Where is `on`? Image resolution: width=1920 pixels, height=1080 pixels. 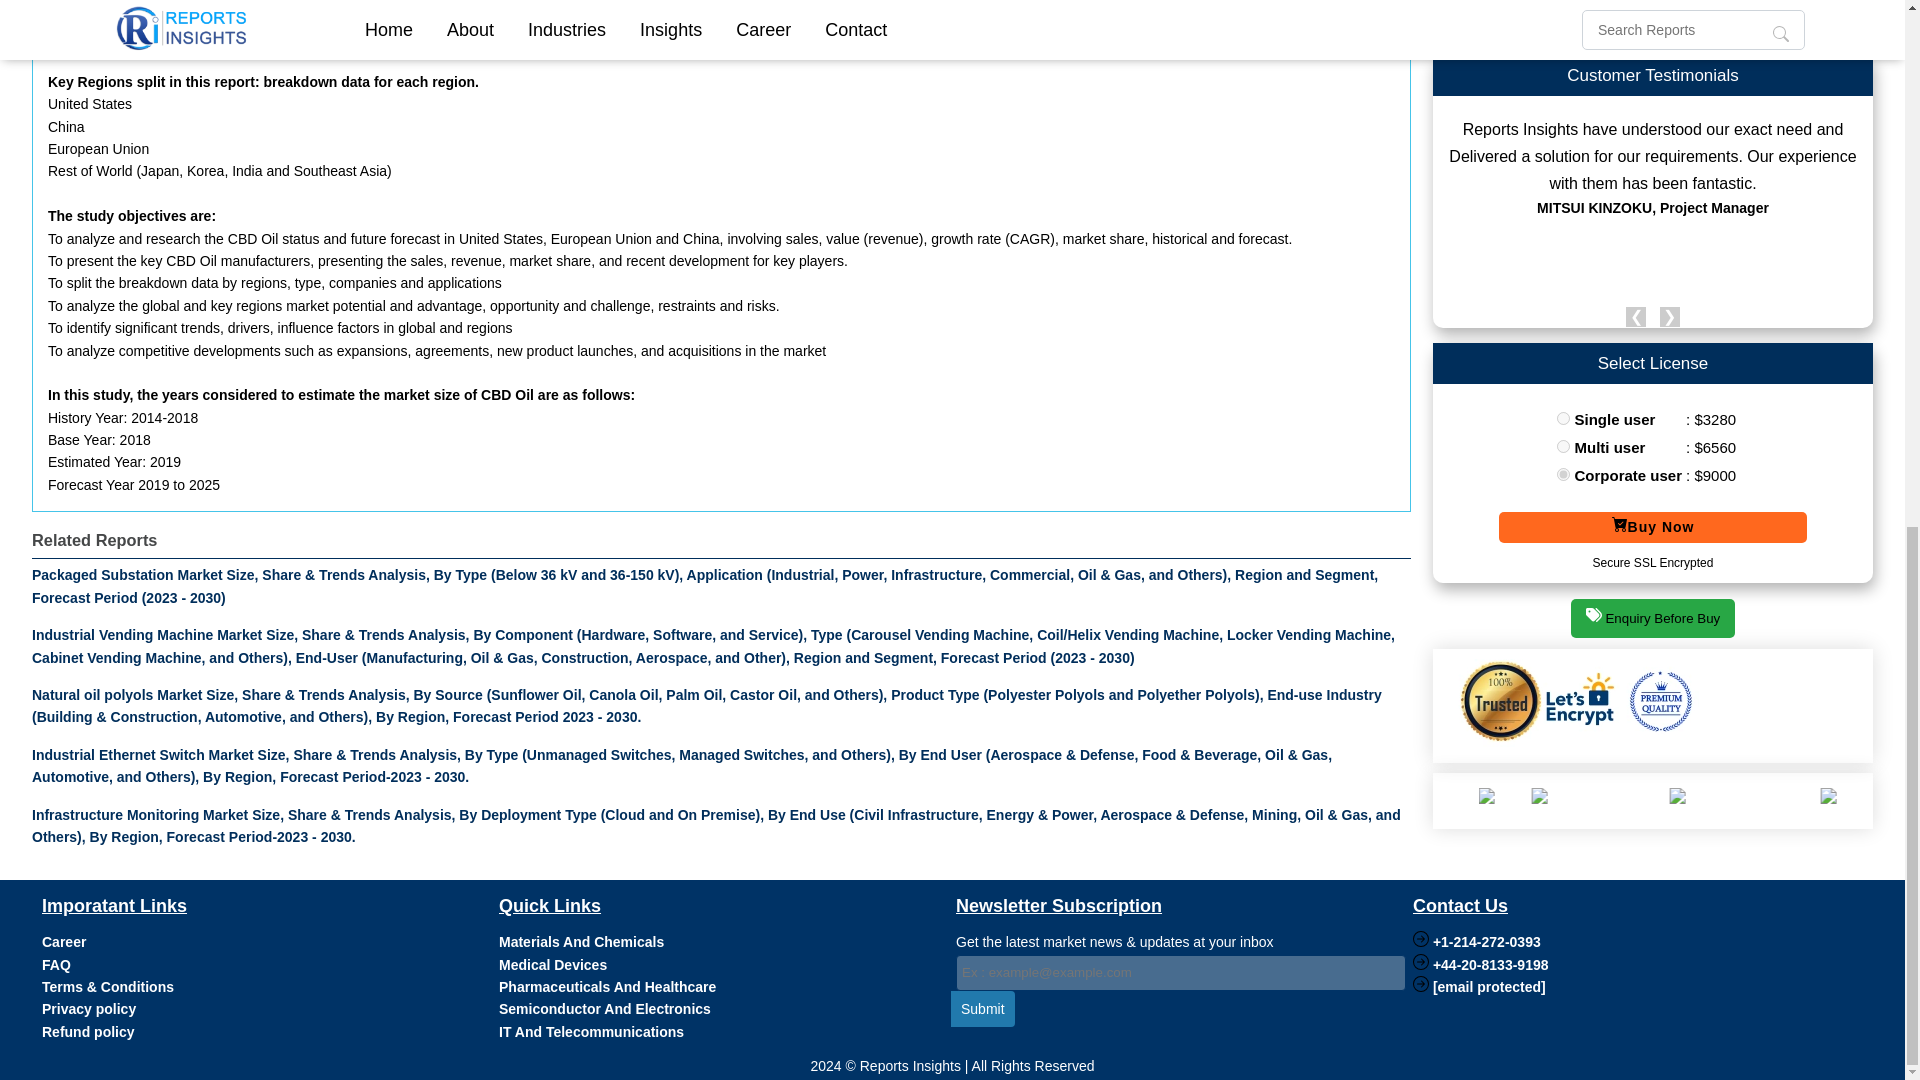
on is located at coordinates (1564, 474).